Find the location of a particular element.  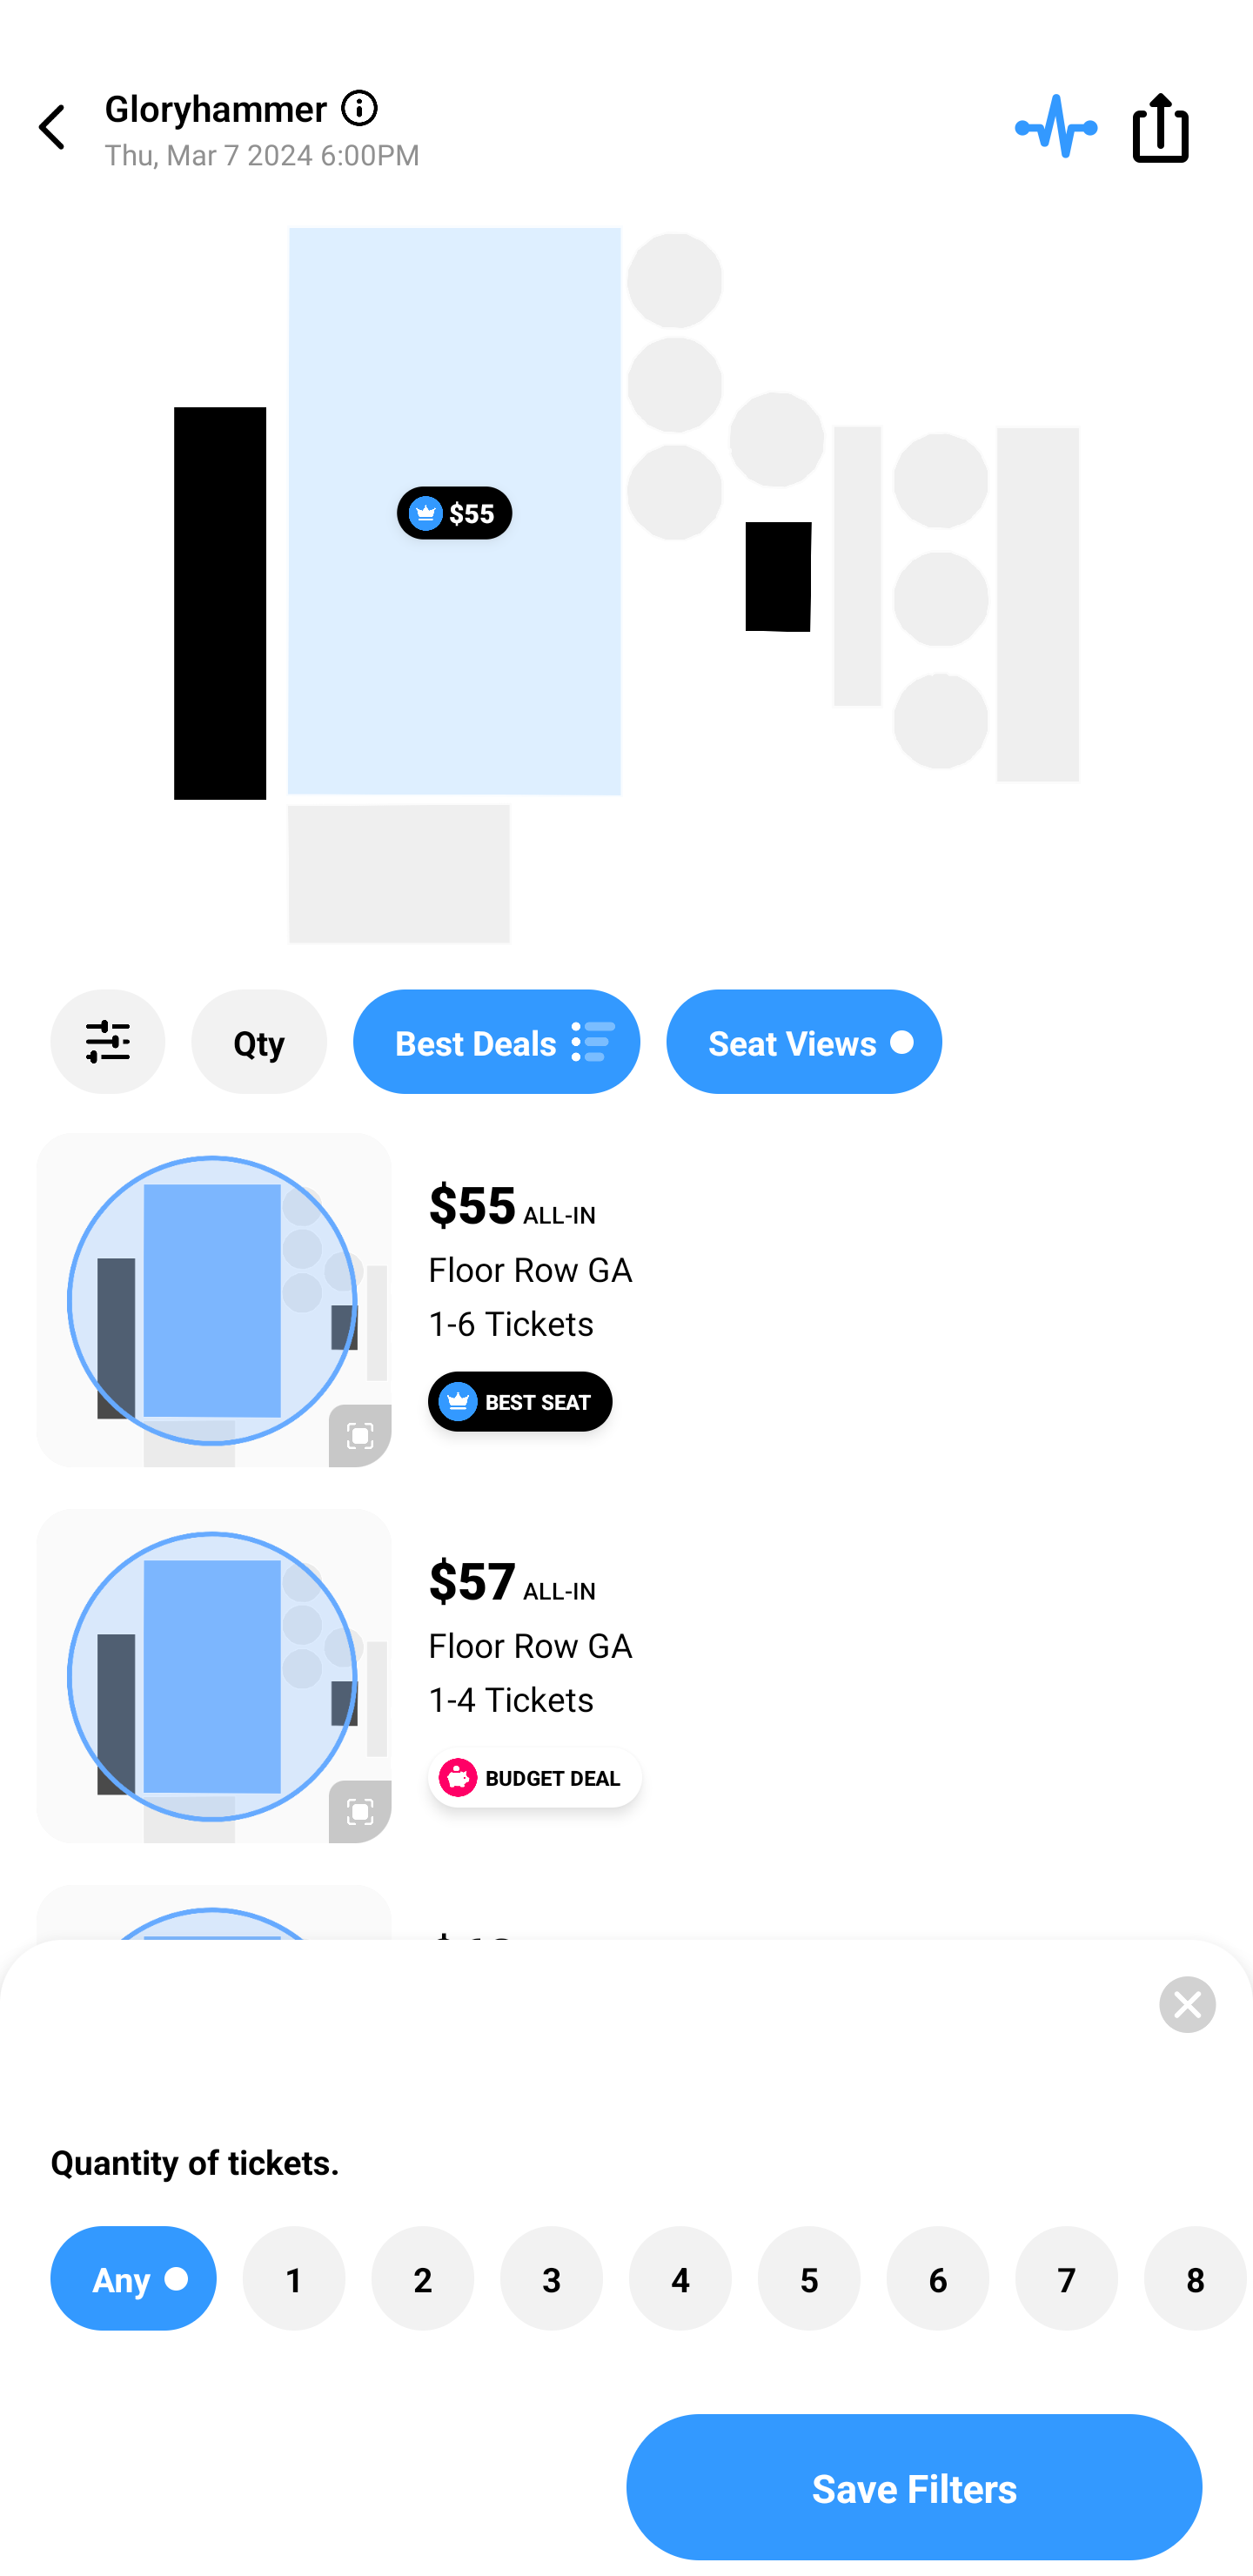

Save Filters is located at coordinates (915, 2487).